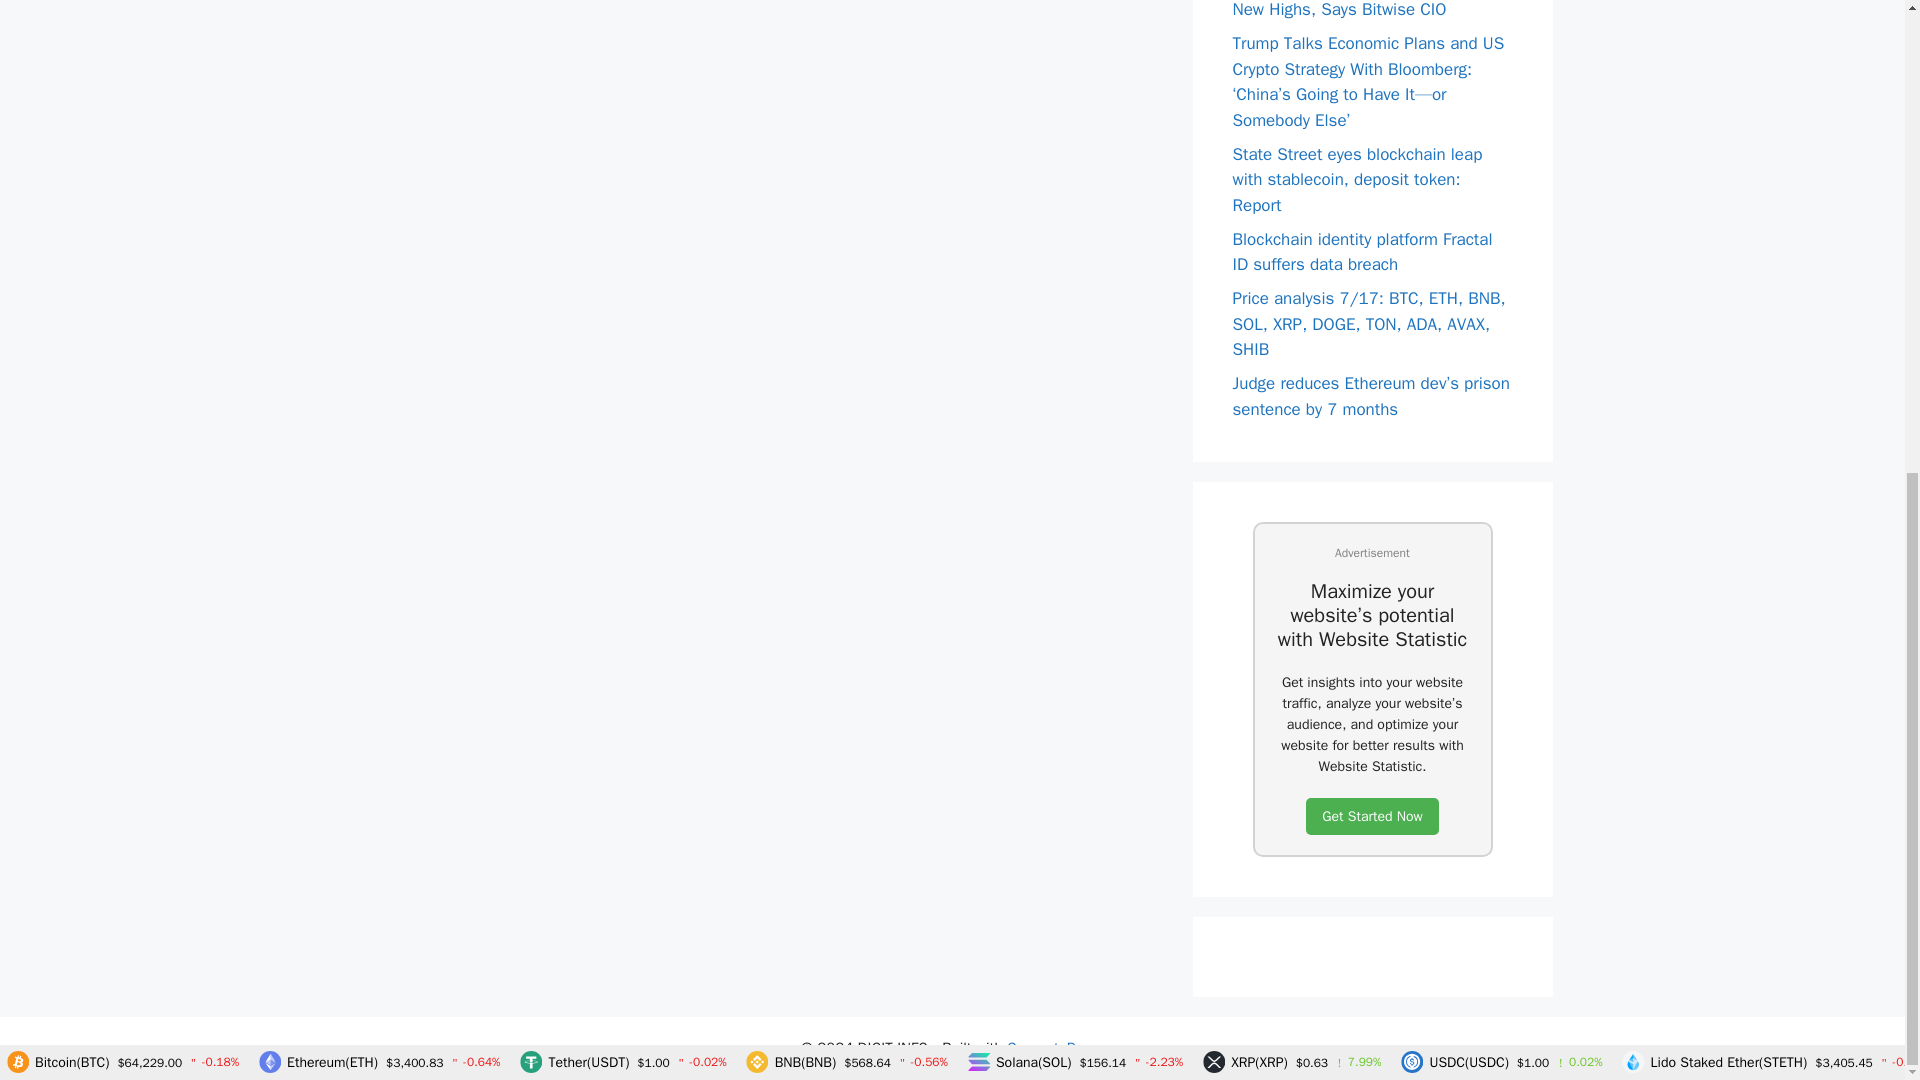 The image size is (1920, 1080). Describe the element at coordinates (1362, 251) in the screenshot. I see `Blockchain identity platform Fractal ID suffers data breach` at that location.